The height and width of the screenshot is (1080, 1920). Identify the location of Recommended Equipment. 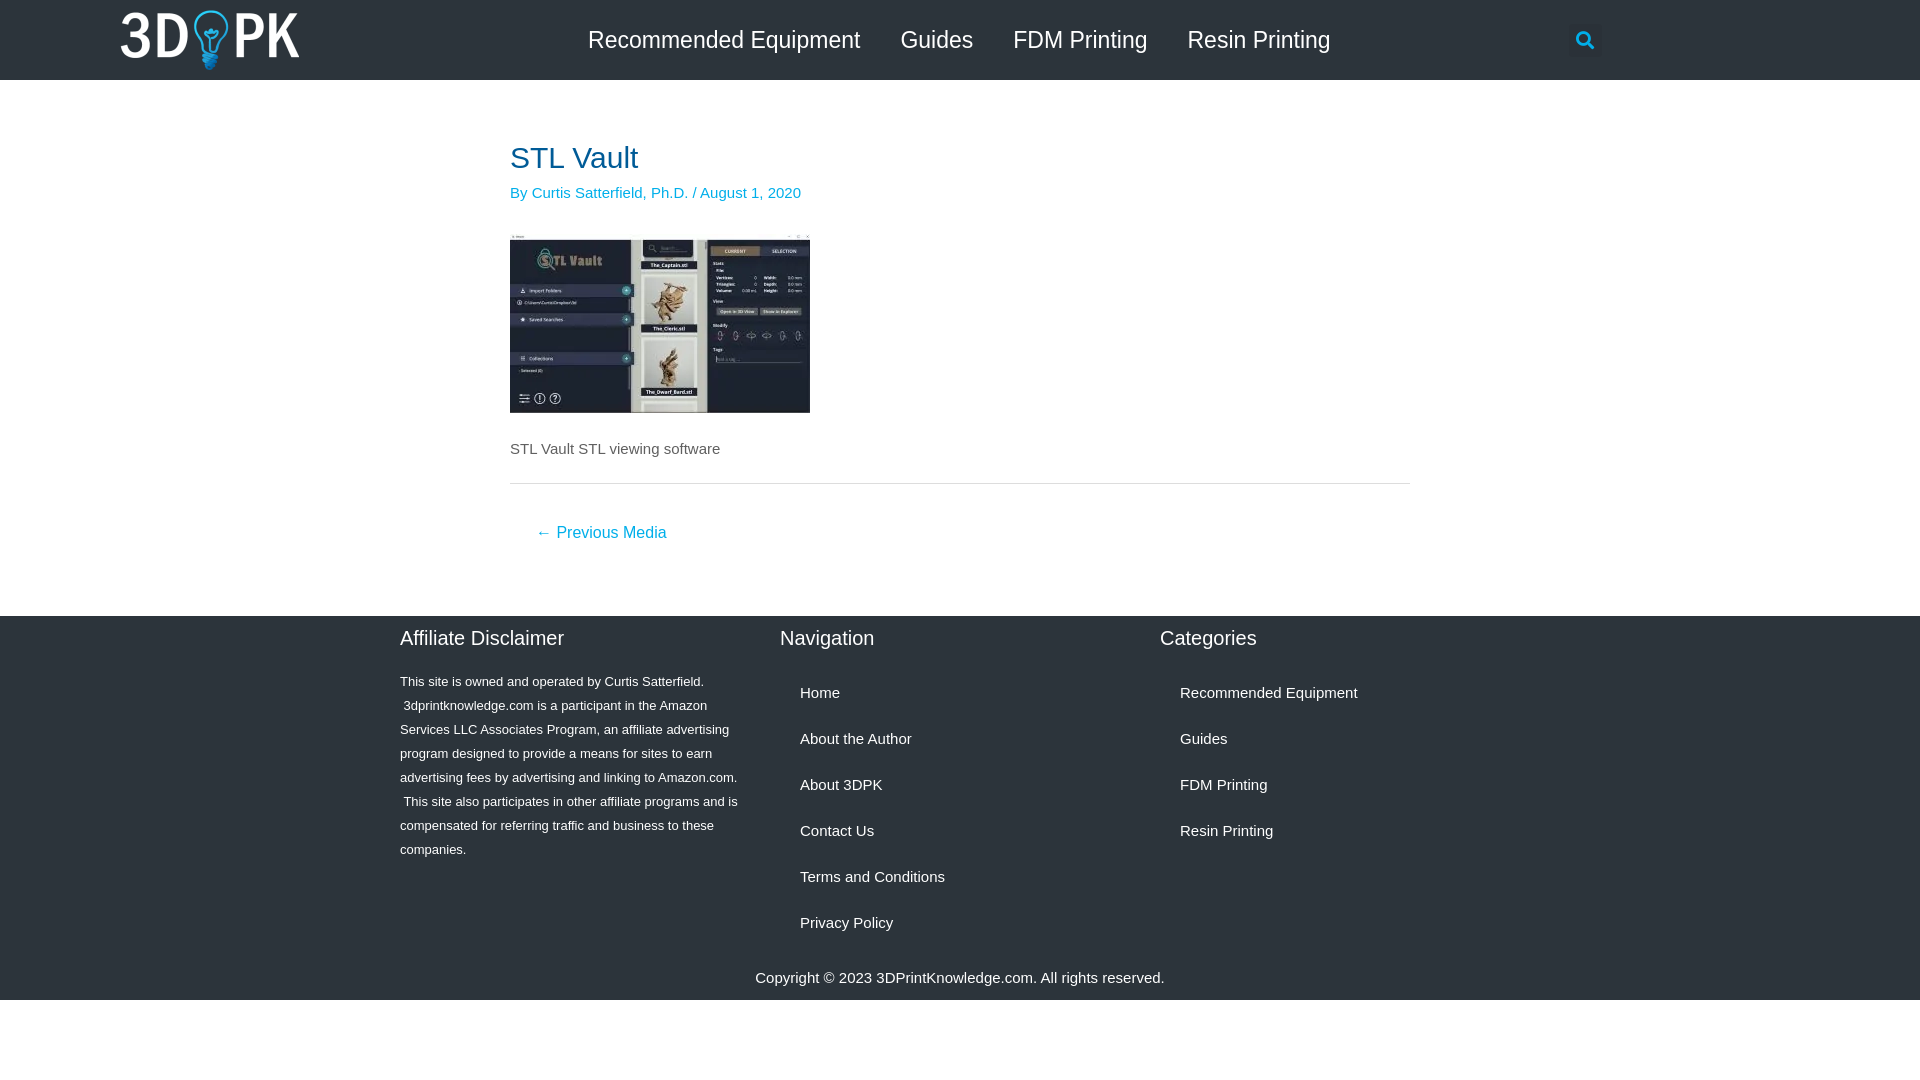
(724, 40).